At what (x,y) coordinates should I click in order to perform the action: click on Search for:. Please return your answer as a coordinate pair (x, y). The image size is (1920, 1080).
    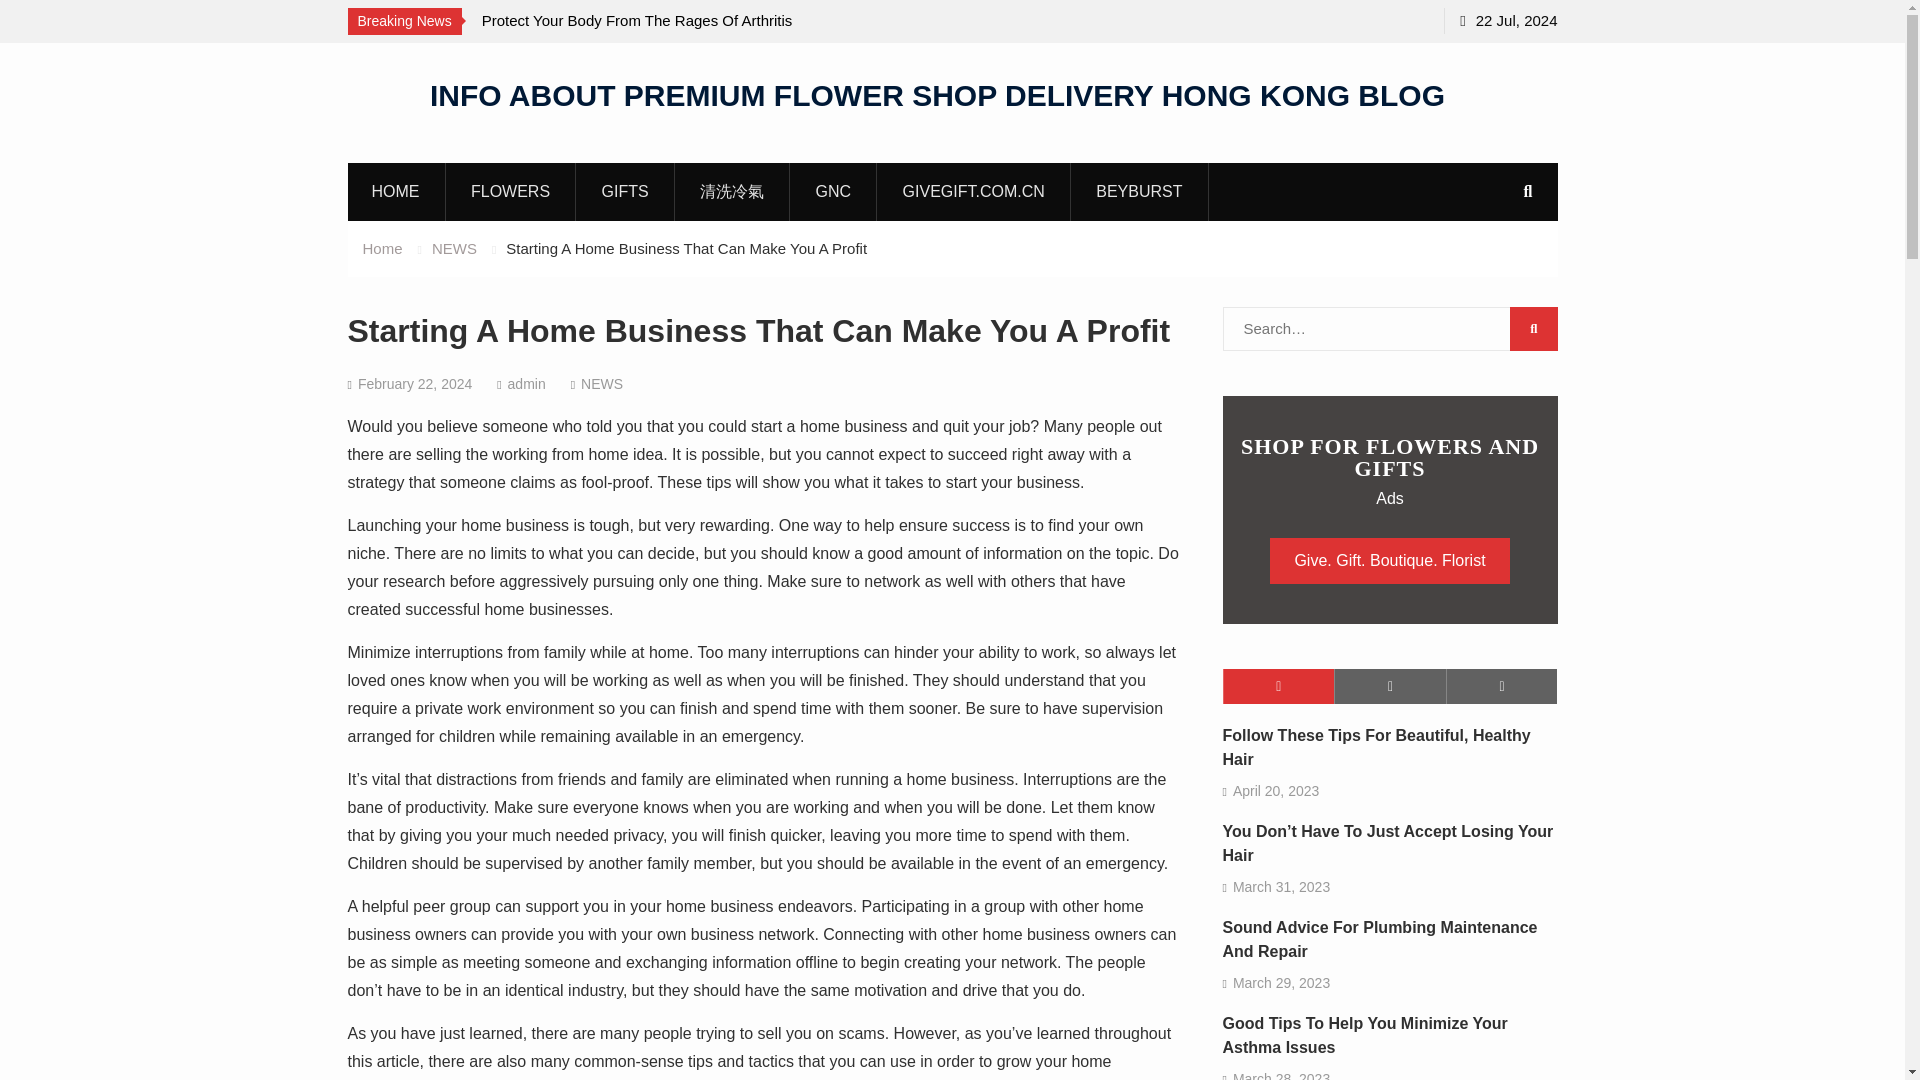
    Looking at the image, I should click on (1389, 329).